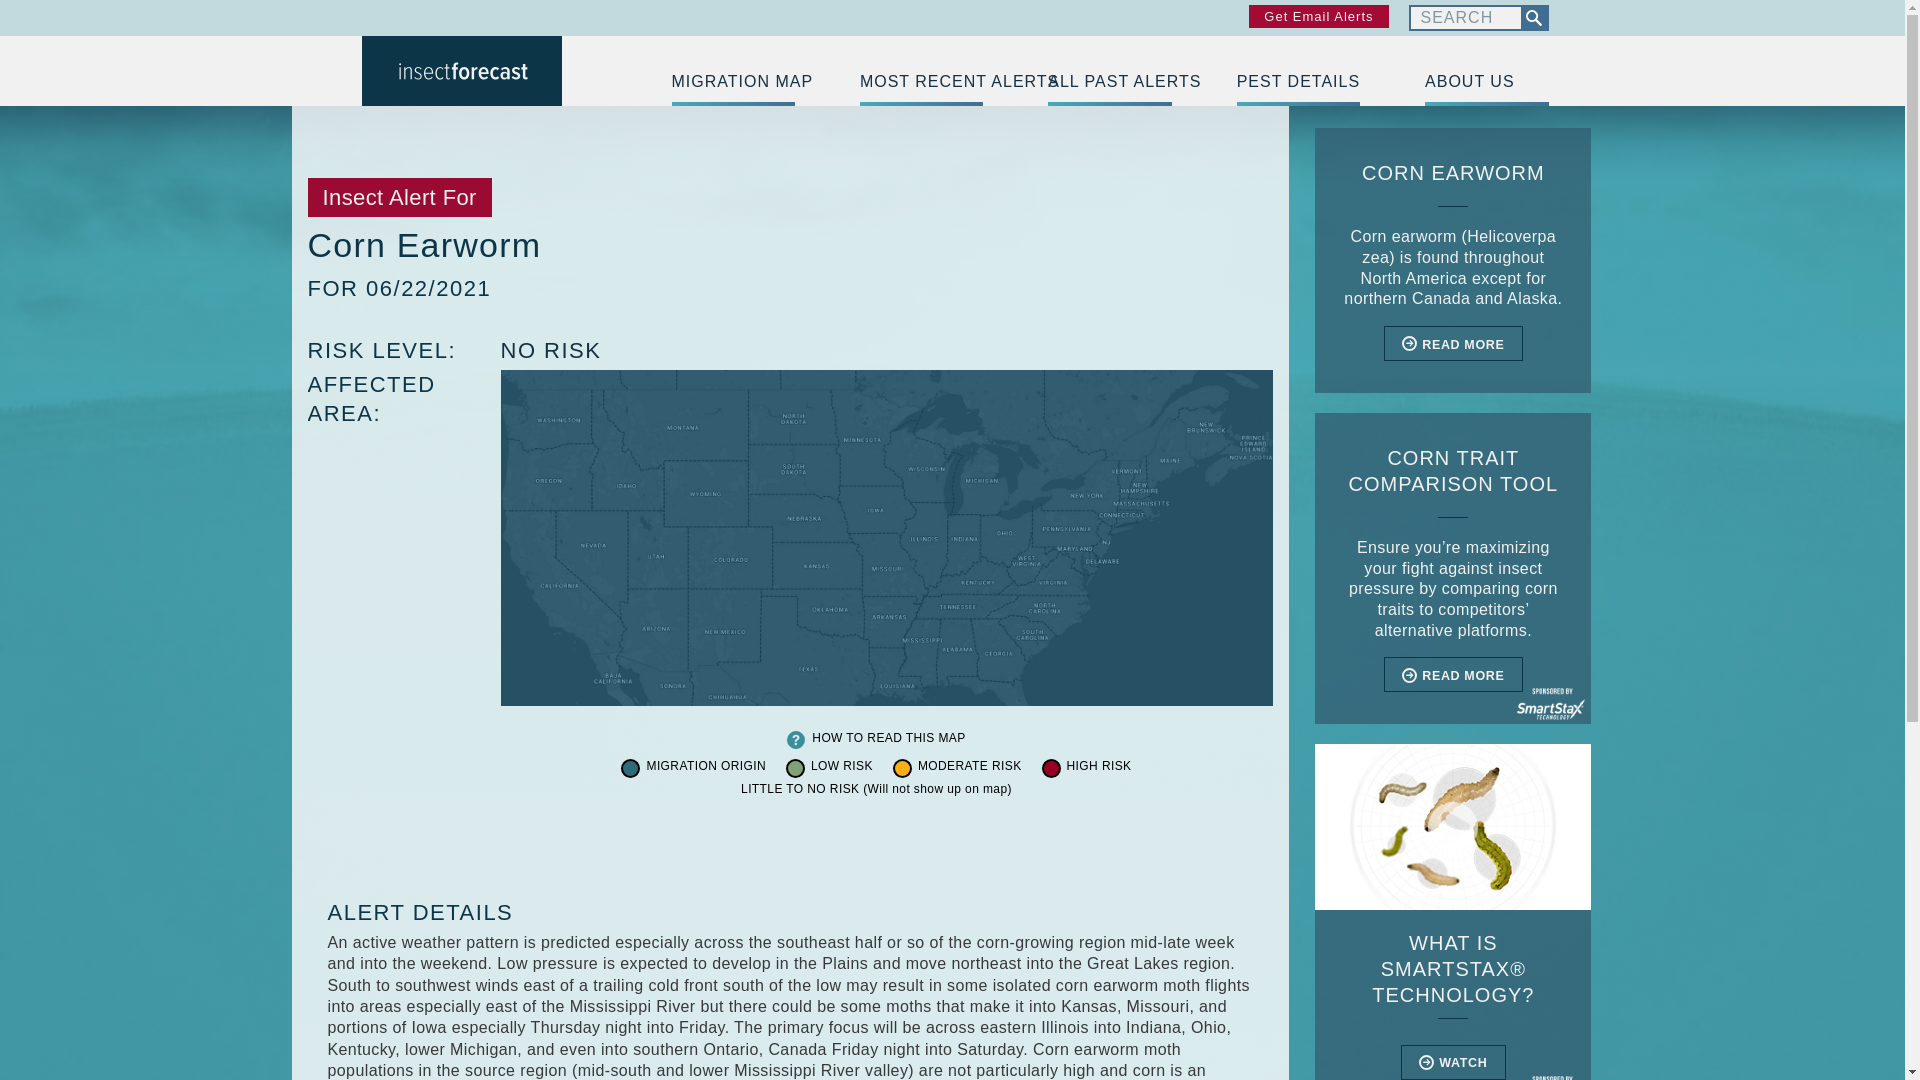 The image size is (1920, 1080). Describe the element at coordinates (1486, 82) in the screenshot. I see `ABOUT US` at that location.